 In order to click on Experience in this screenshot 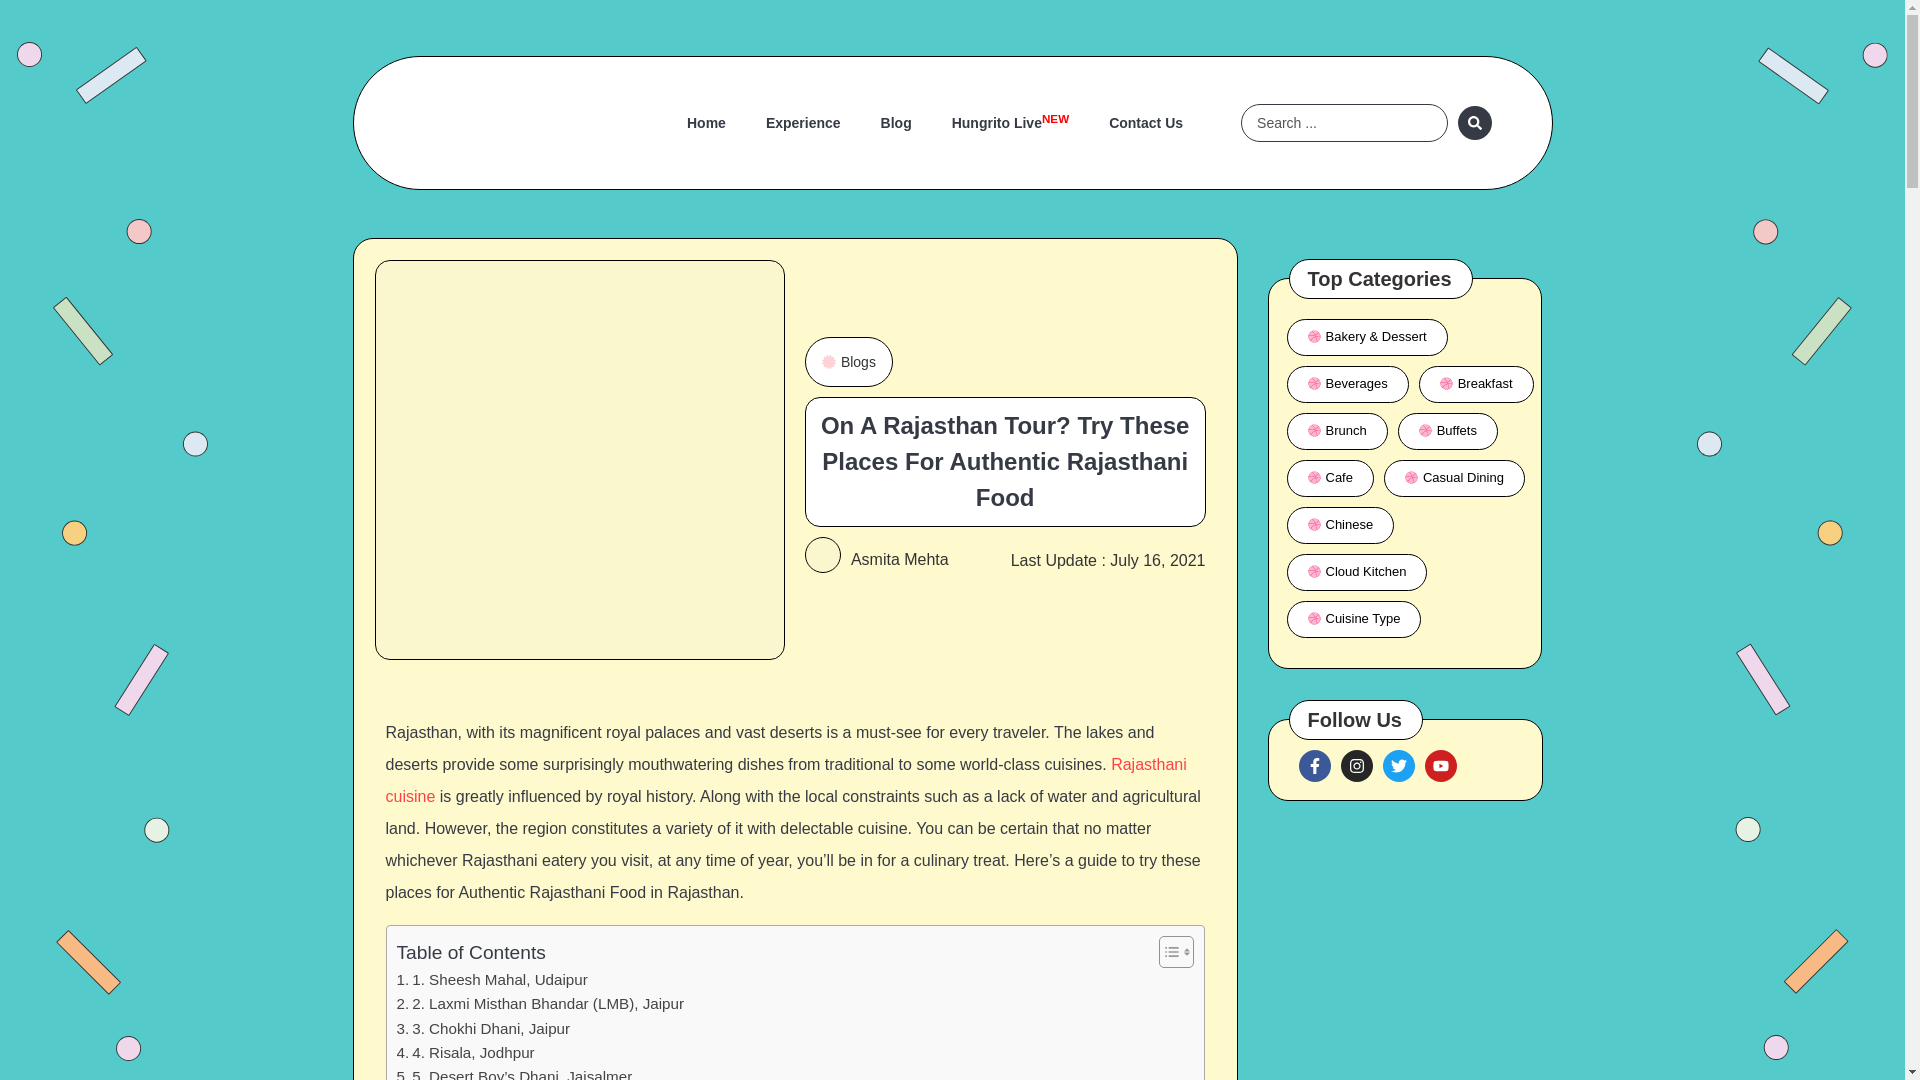, I will do `click(896, 122)`.